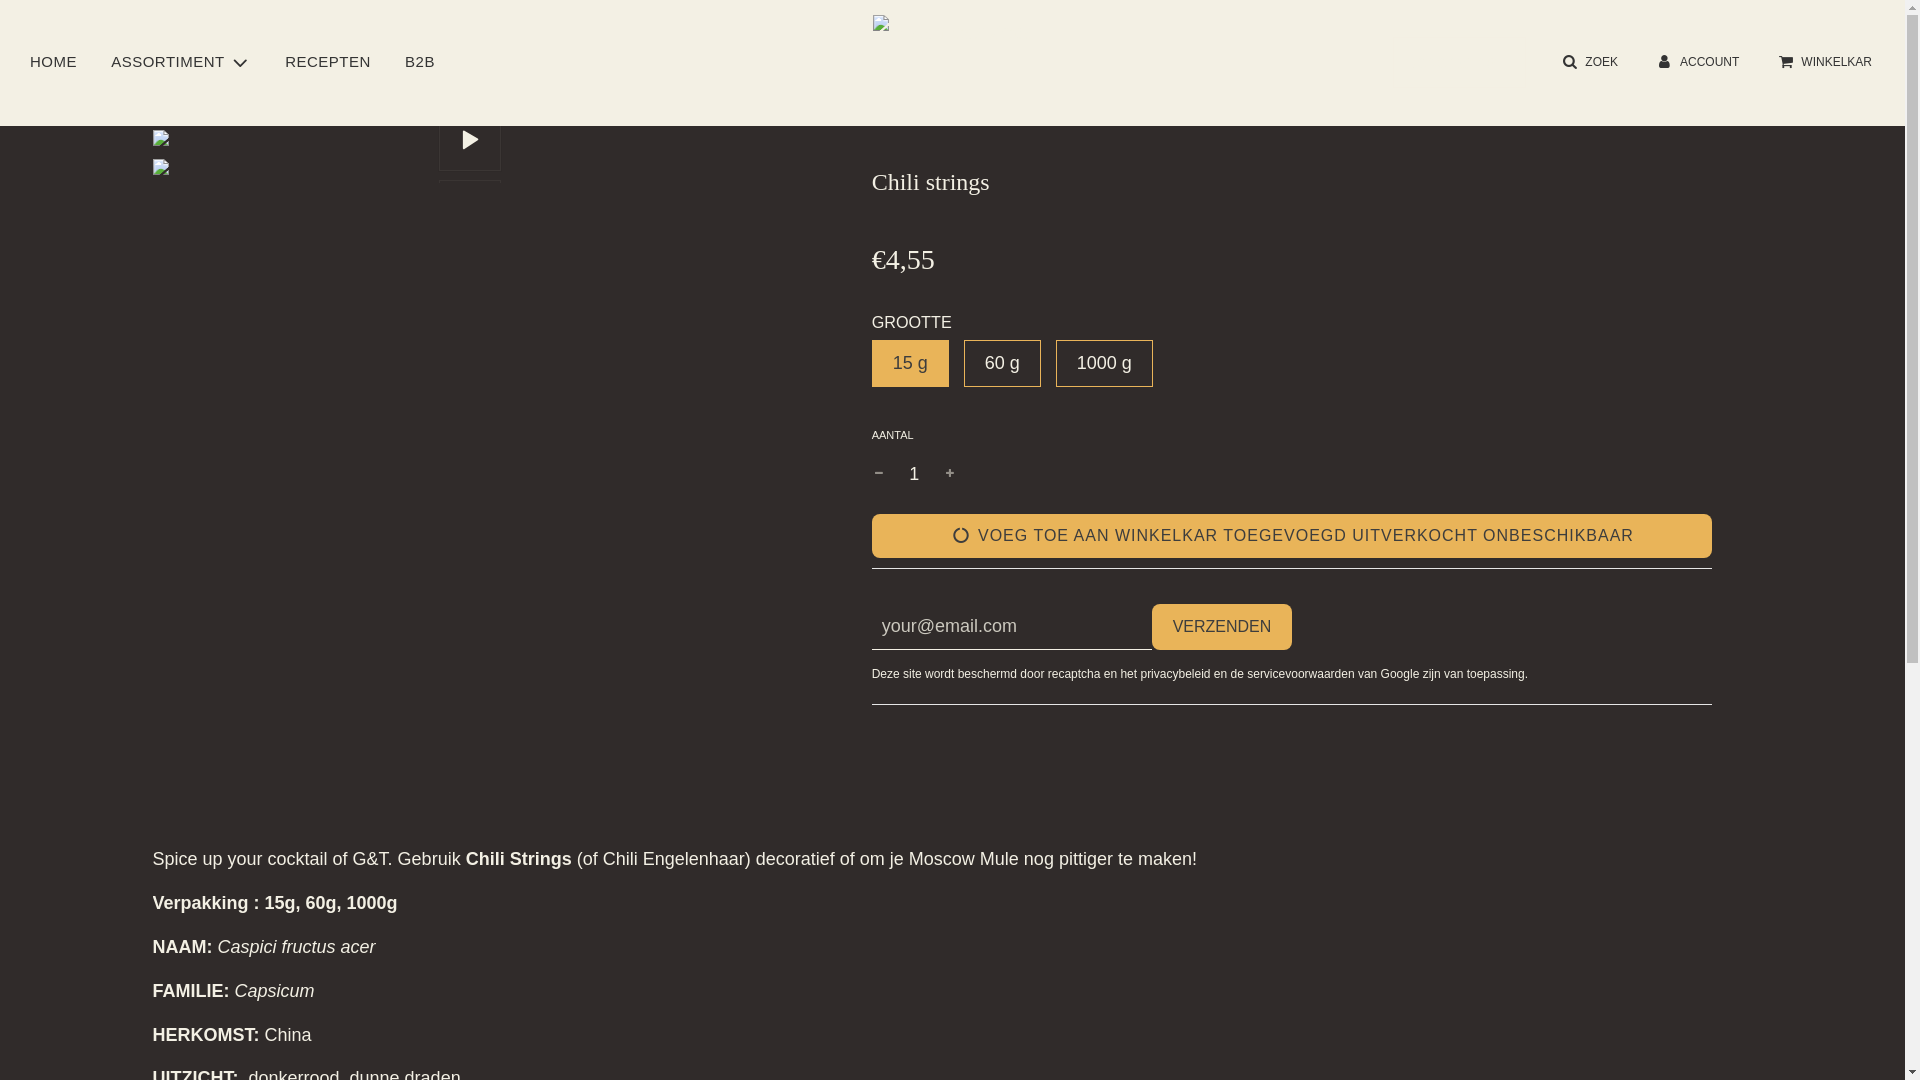 This screenshot has width=1920, height=1080. What do you see at coordinates (420, 62) in the screenshot?
I see `B2B` at bounding box center [420, 62].